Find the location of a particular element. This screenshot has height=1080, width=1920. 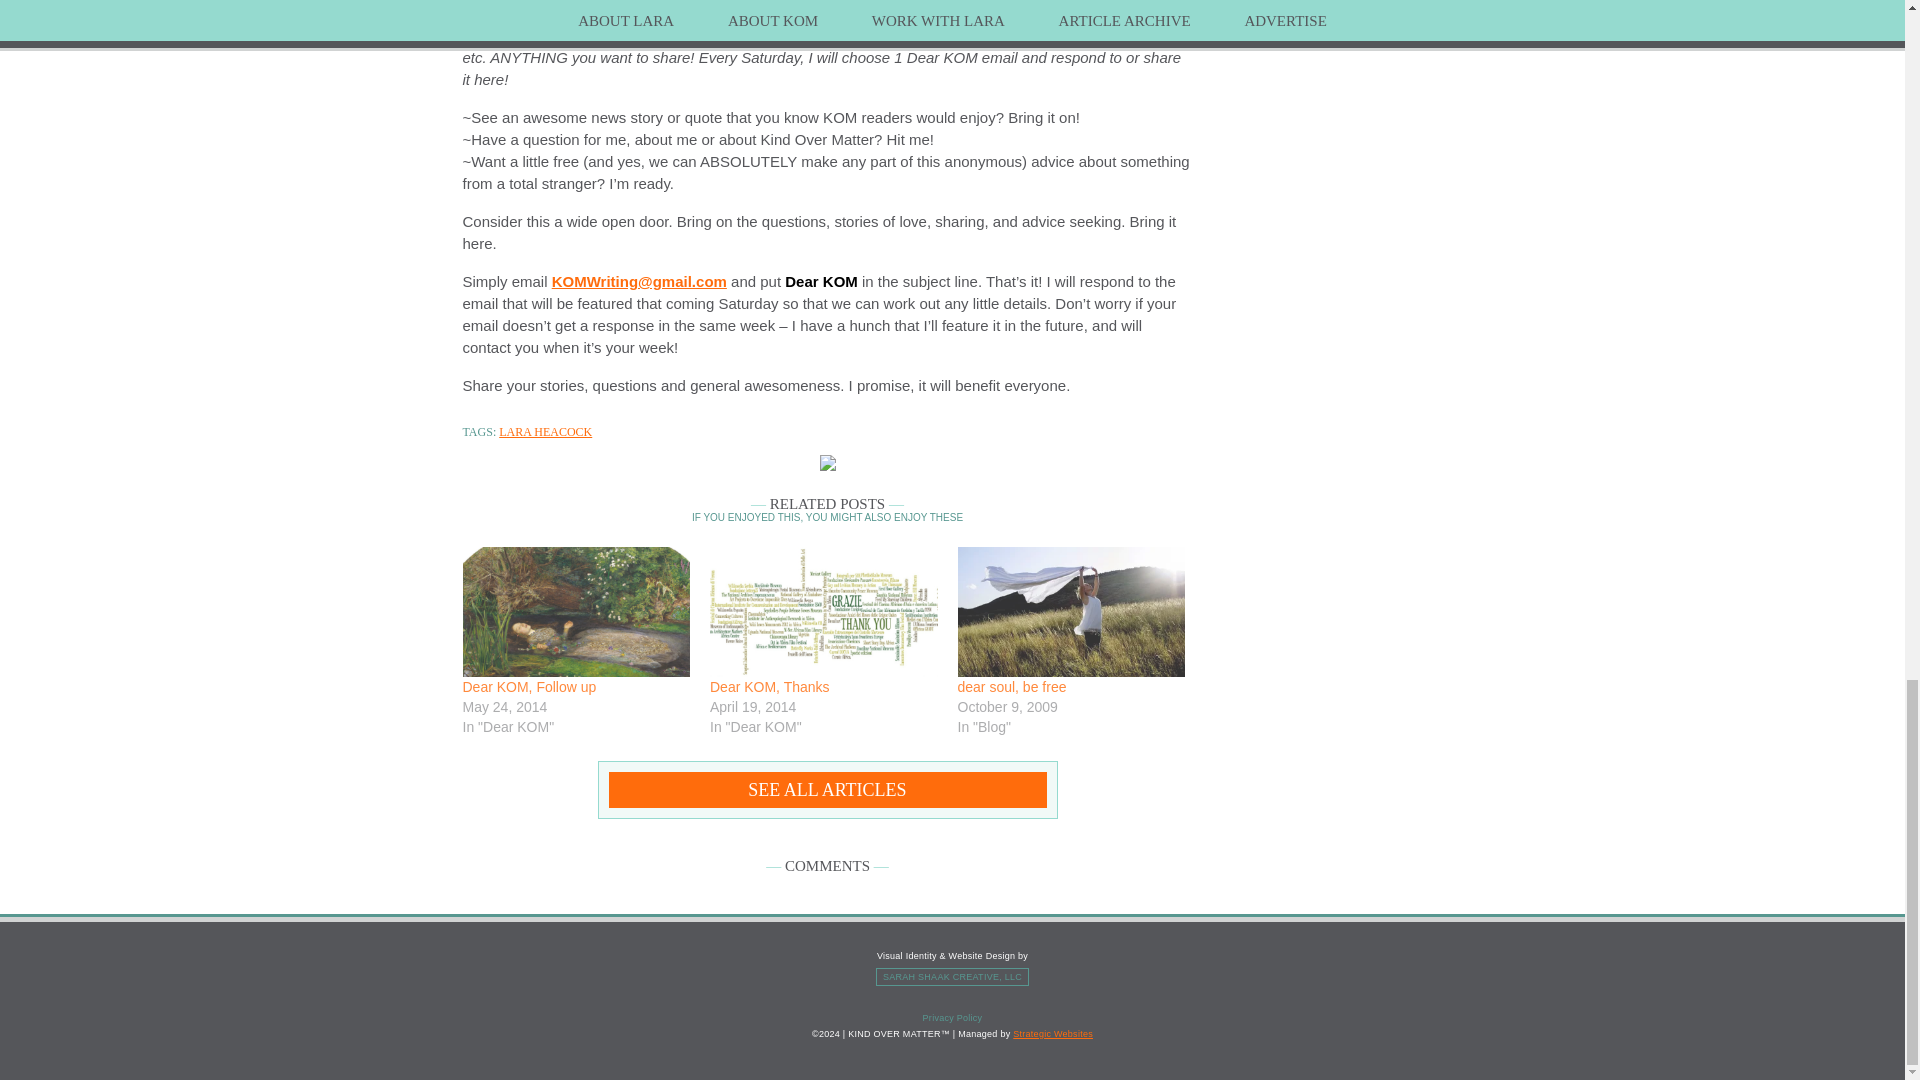

dear soul, be free is located at coordinates (1012, 687).